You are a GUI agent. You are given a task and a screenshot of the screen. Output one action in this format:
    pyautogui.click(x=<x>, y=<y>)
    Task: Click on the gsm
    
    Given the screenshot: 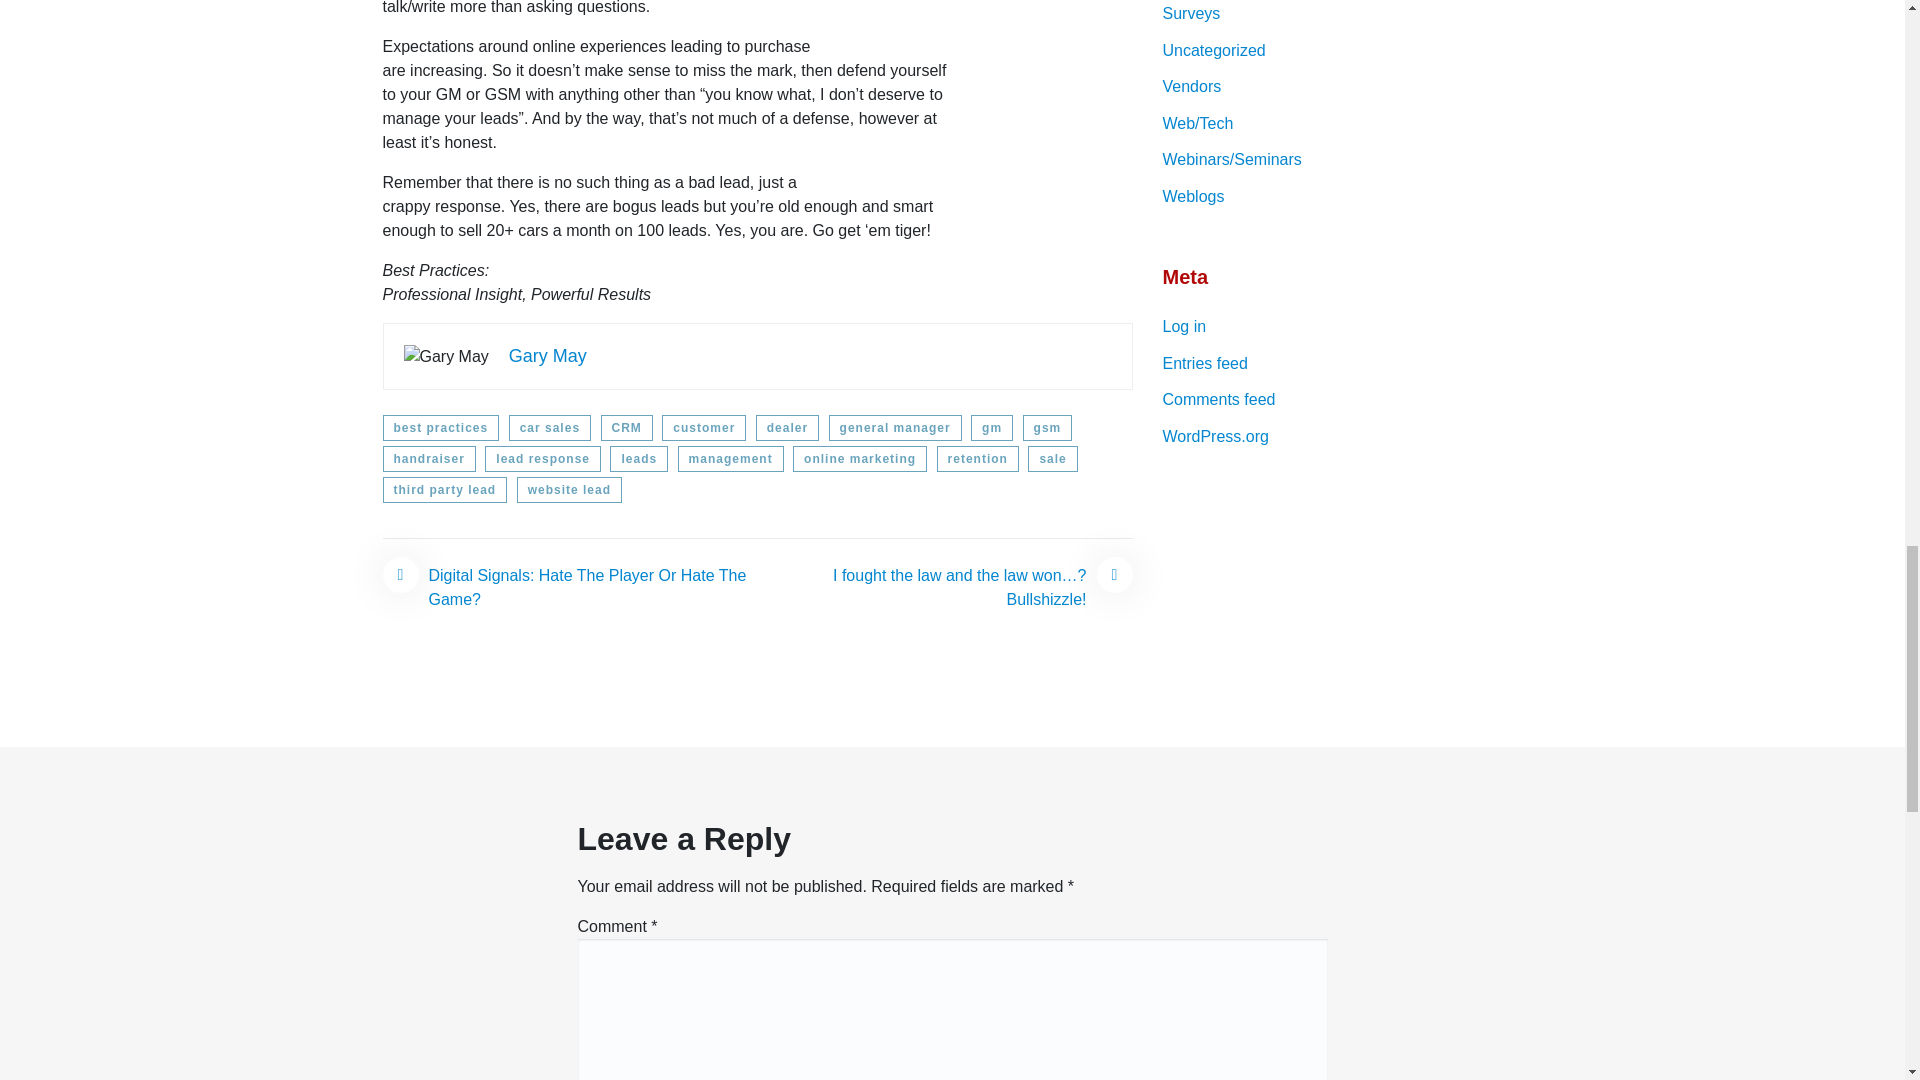 What is the action you would take?
    pyautogui.click(x=1048, y=427)
    